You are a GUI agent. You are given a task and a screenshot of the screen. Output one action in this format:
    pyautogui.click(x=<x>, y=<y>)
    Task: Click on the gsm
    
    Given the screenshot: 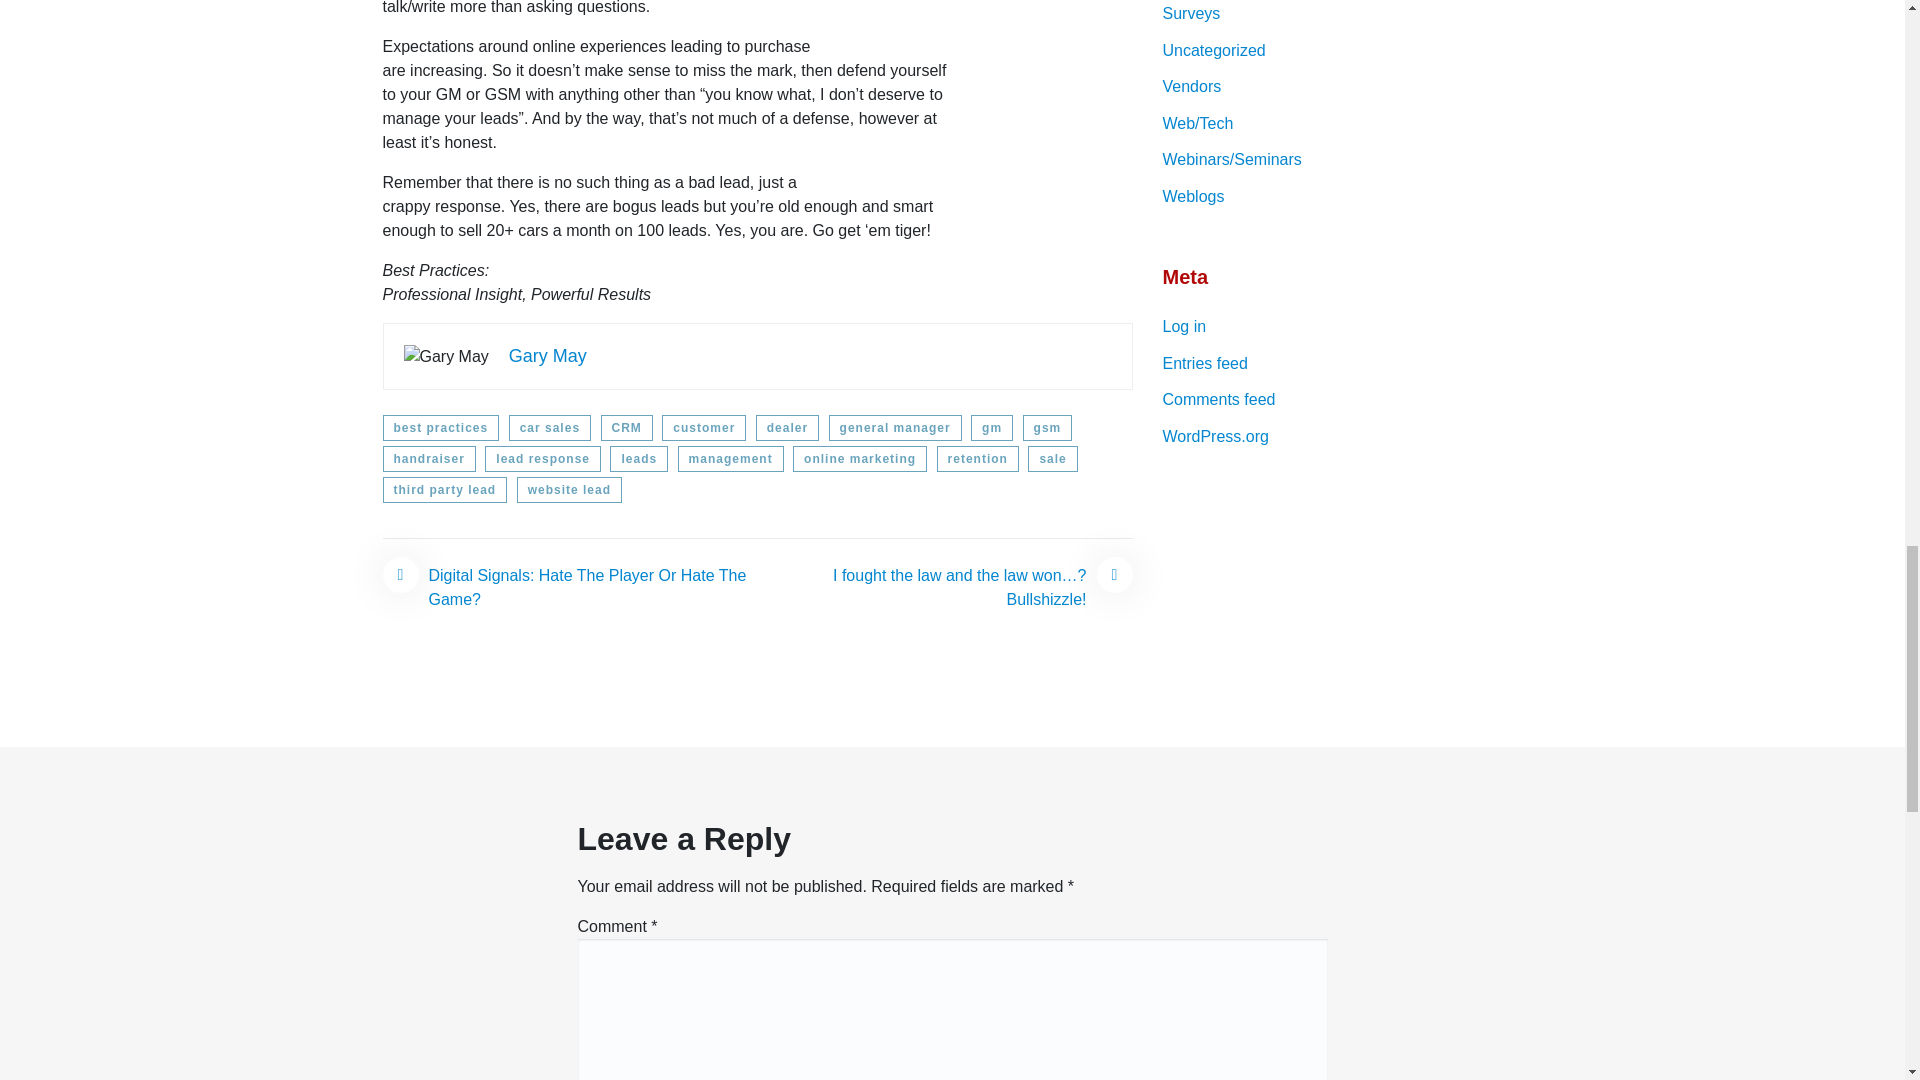 What is the action you would take?
    pyautogui.click(x=1048, y=427)
    